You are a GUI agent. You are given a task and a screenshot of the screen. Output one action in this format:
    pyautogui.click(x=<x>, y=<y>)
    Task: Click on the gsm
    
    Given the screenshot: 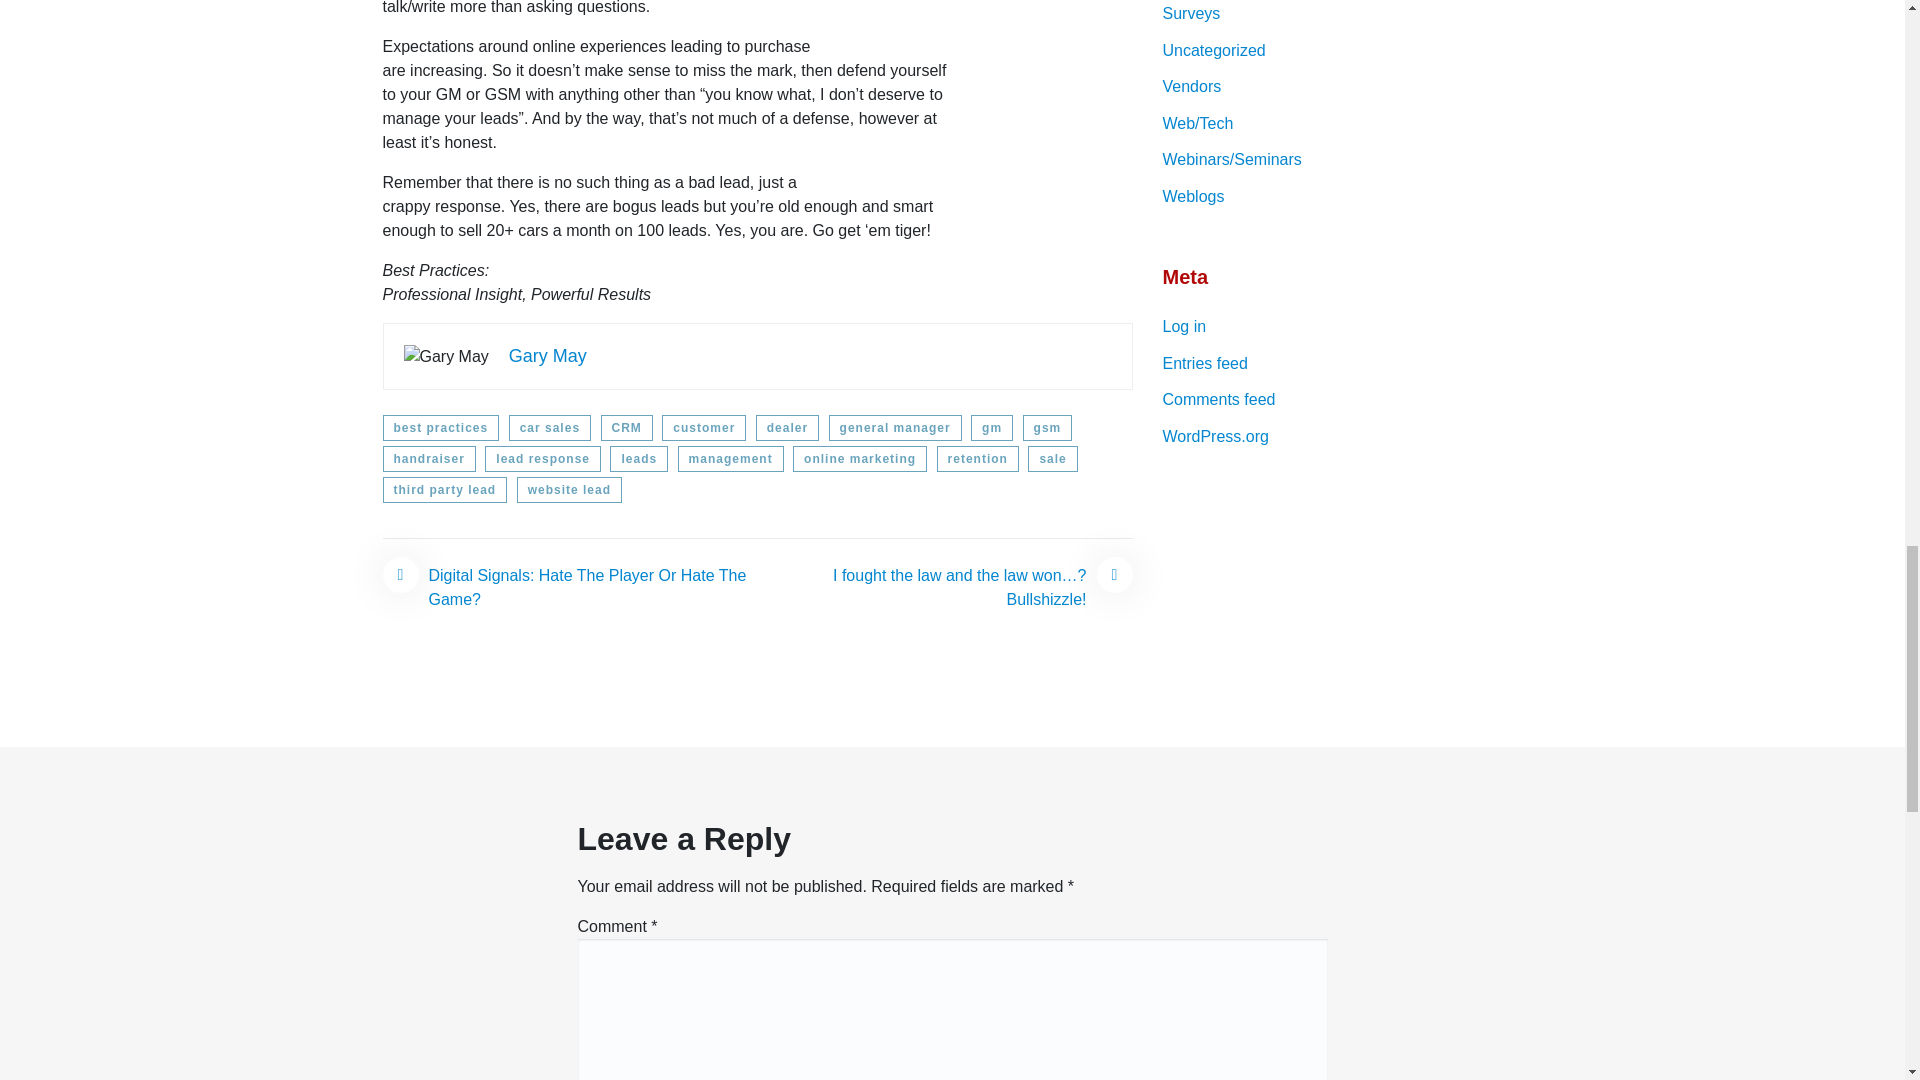 What is the action you would take?
    pyautogui.click(x=1048, y=427)
    